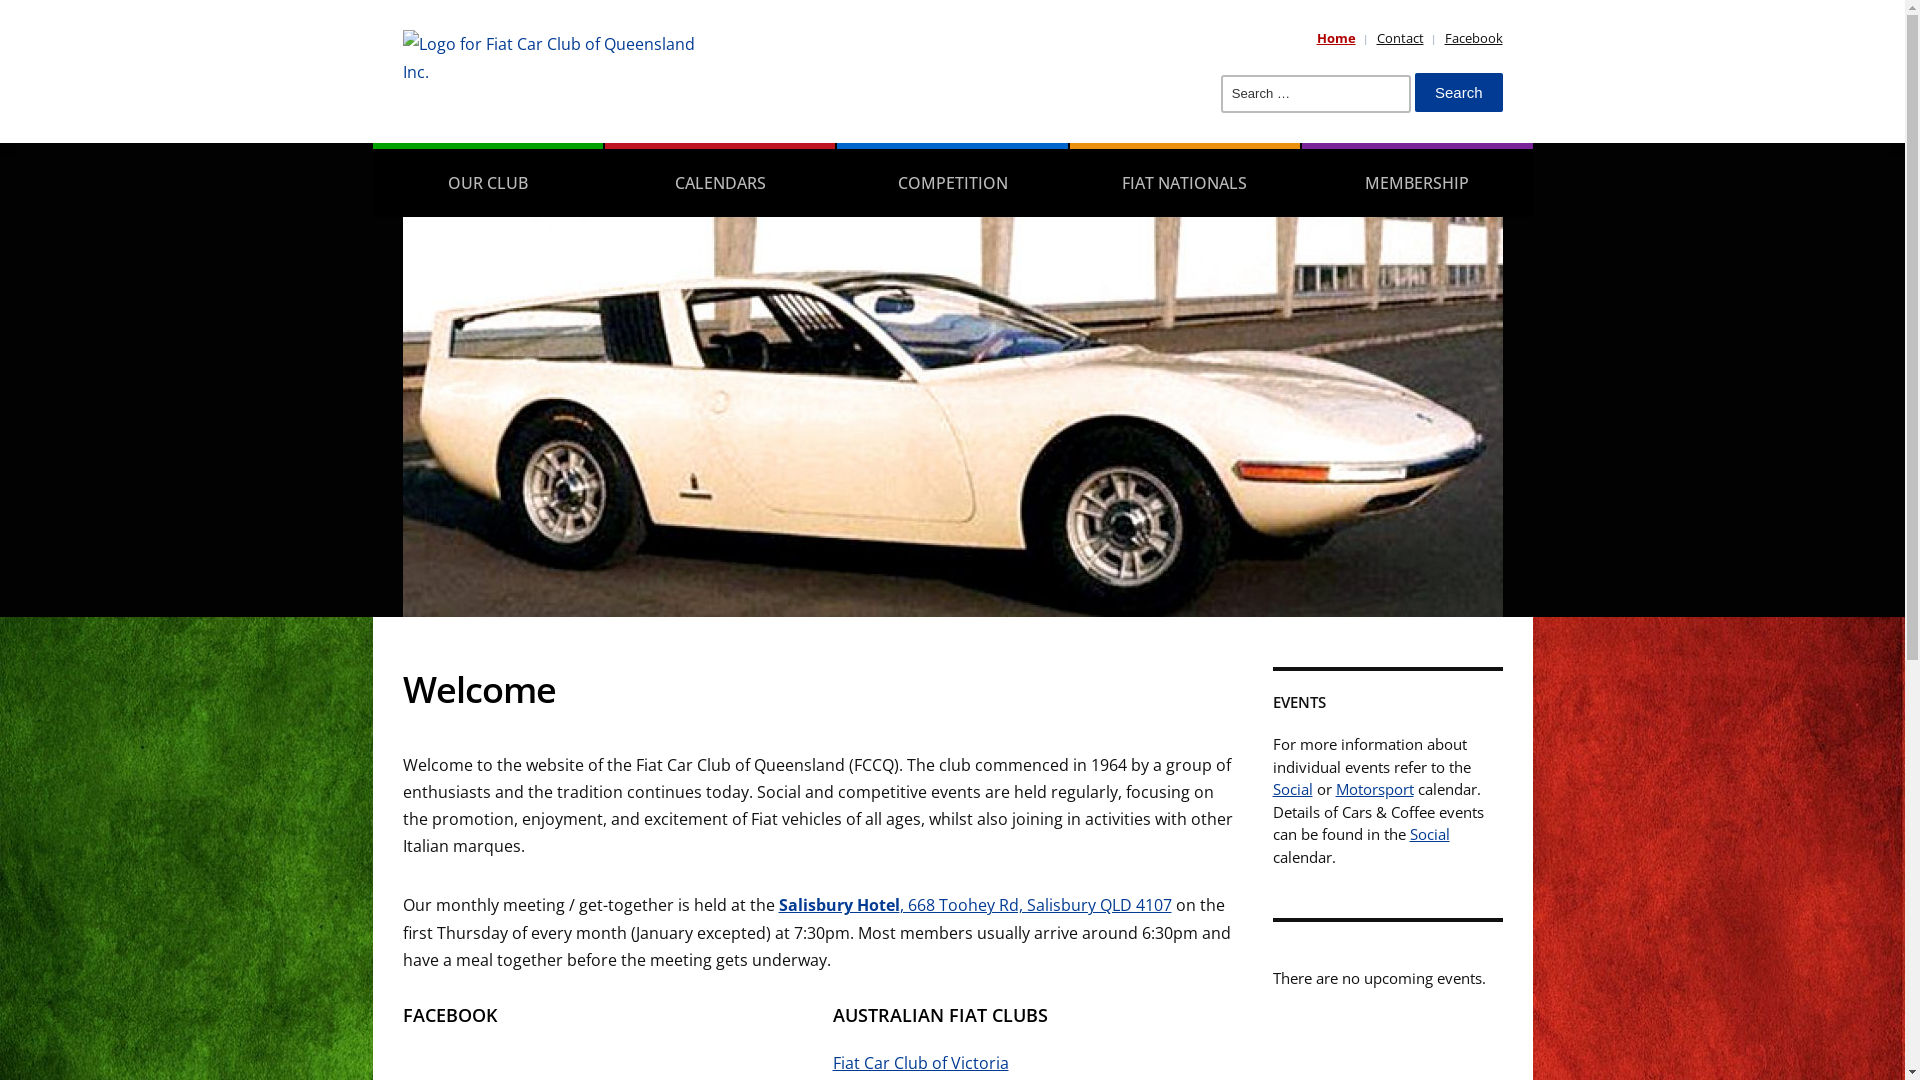  What do you see at coordinates (1336, 38) in the screenshot?
I see `Home` at bounding box center [1336, 38].